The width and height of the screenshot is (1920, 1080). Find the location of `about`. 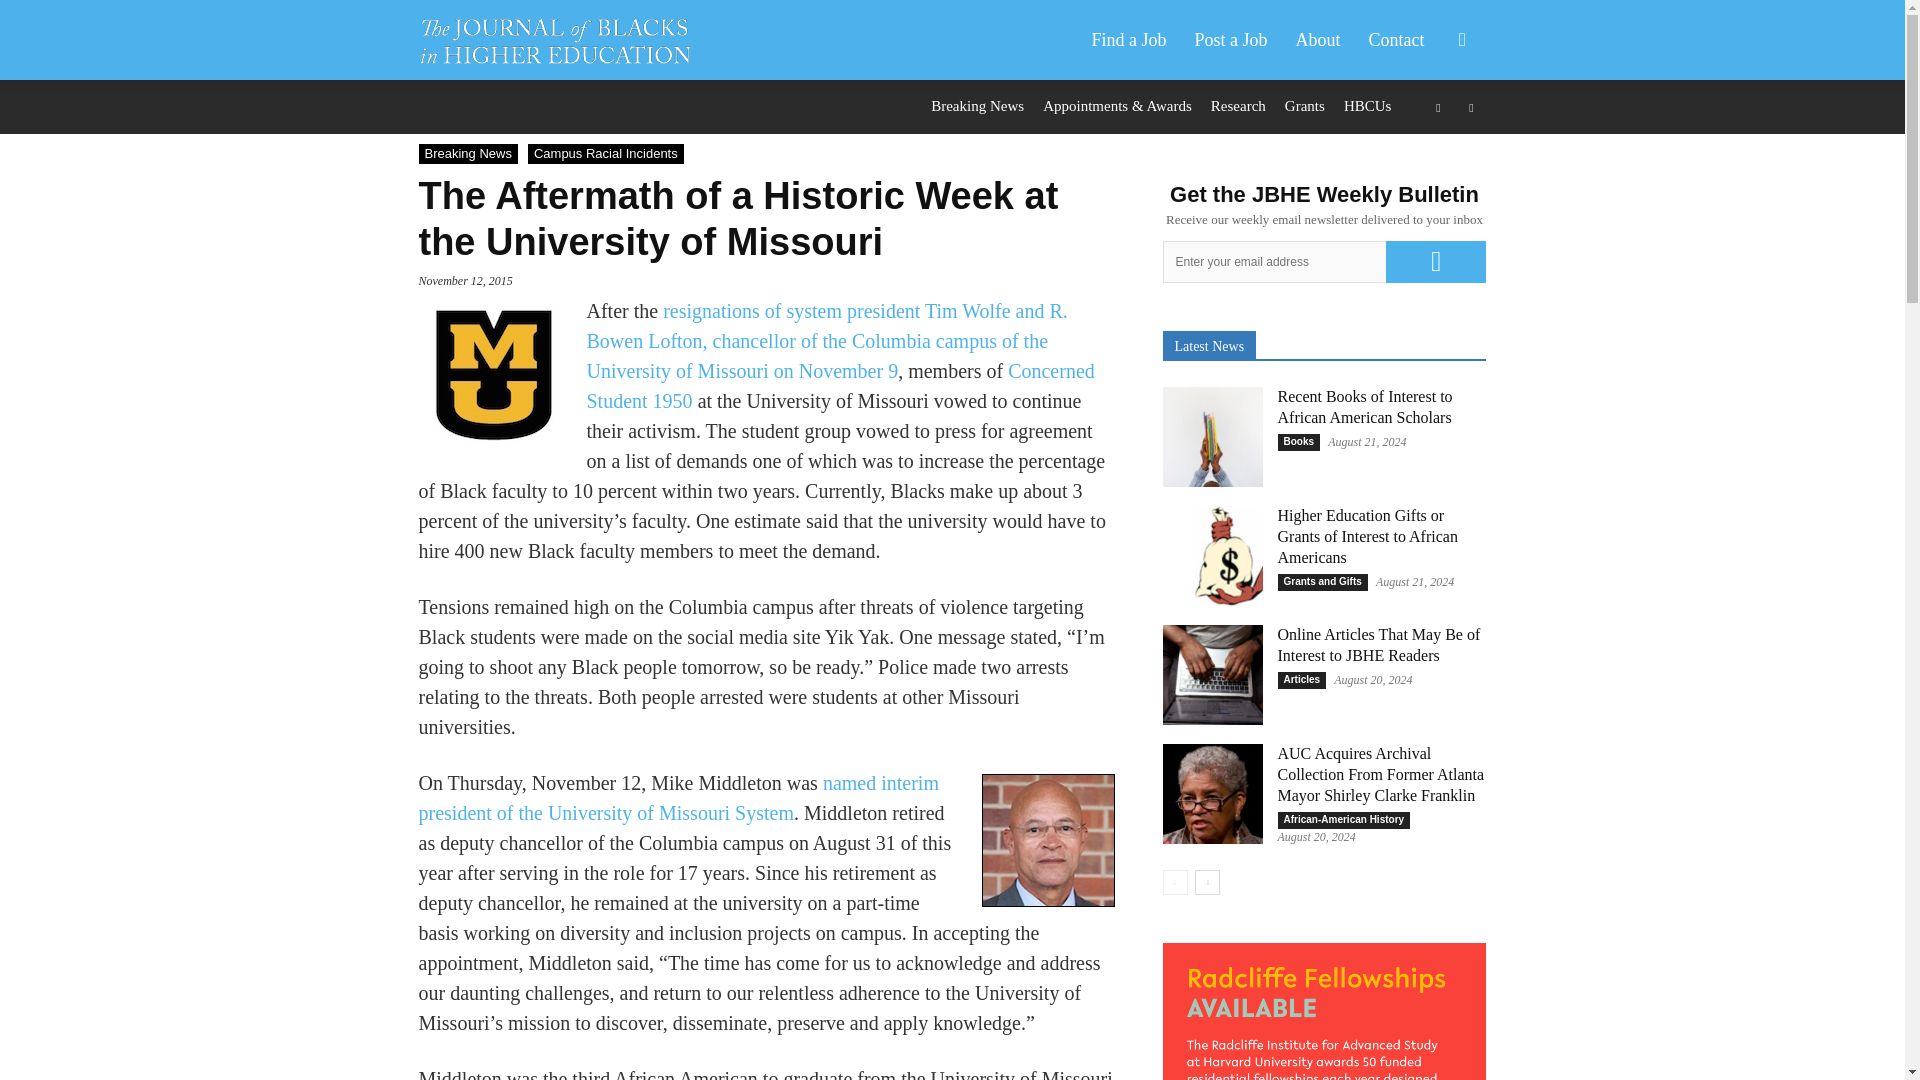

about is located at coordinates (1318, 40).